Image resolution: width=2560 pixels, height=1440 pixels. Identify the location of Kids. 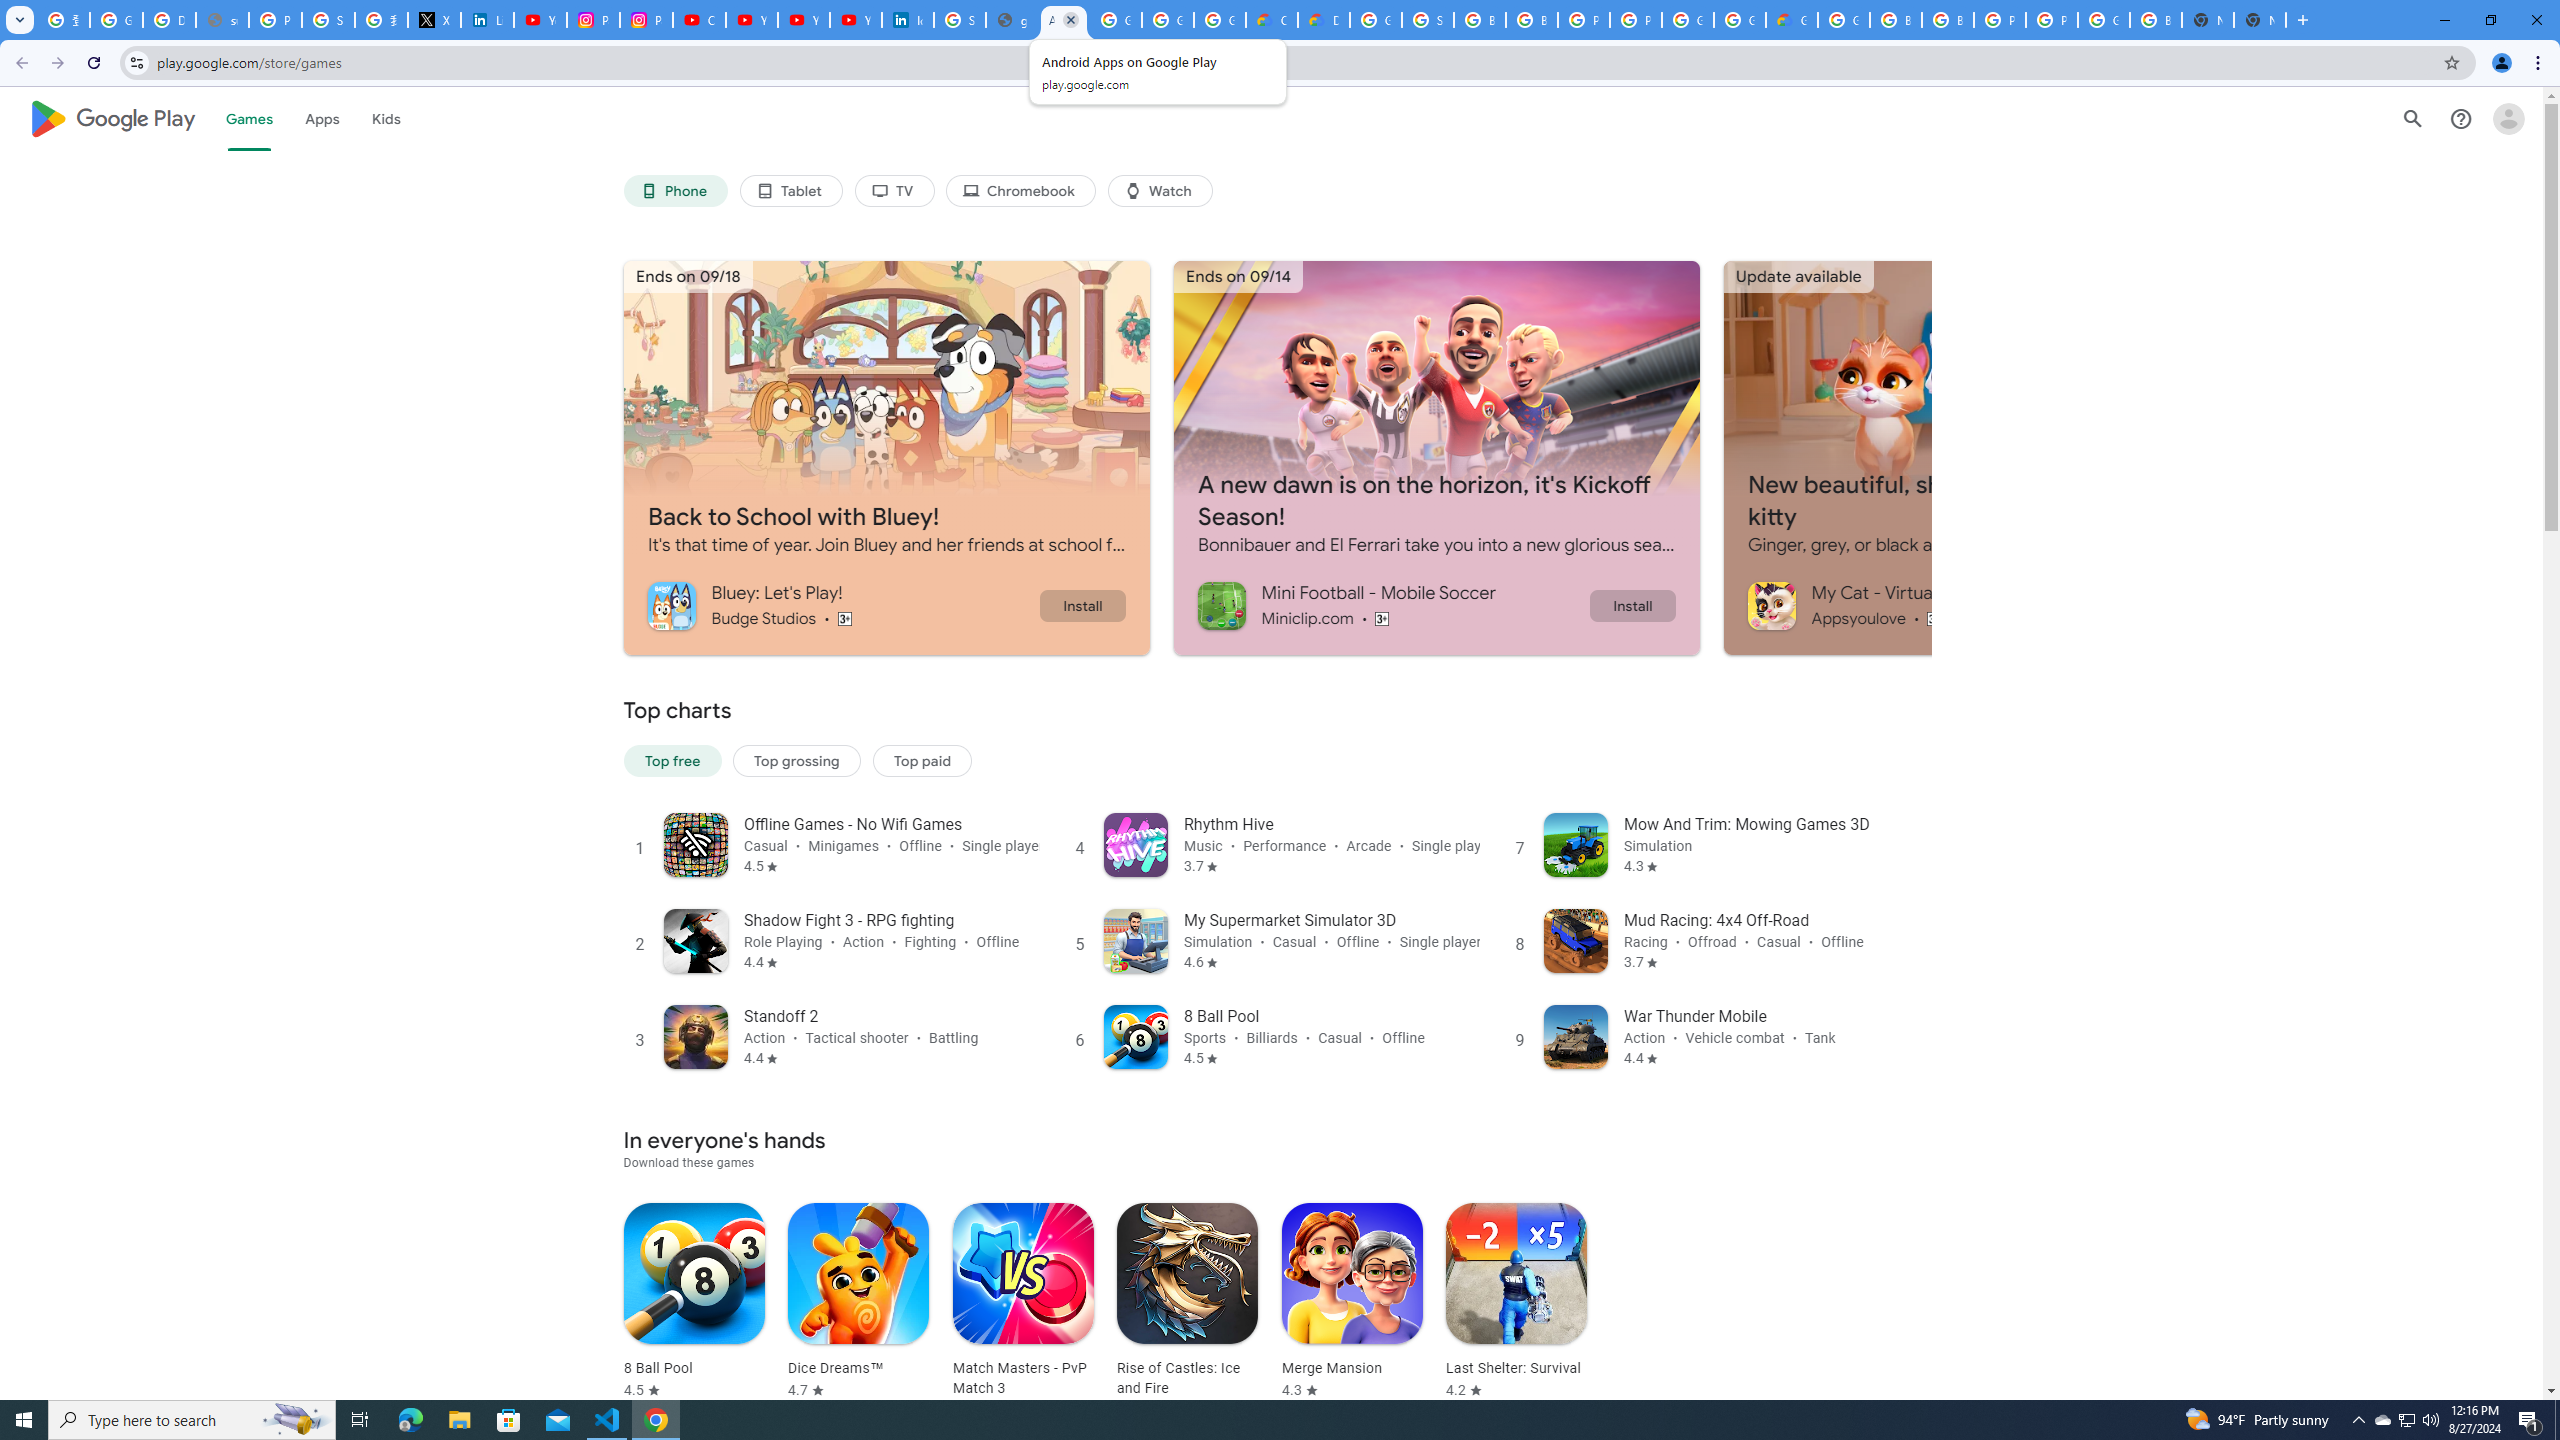
(386, 118).